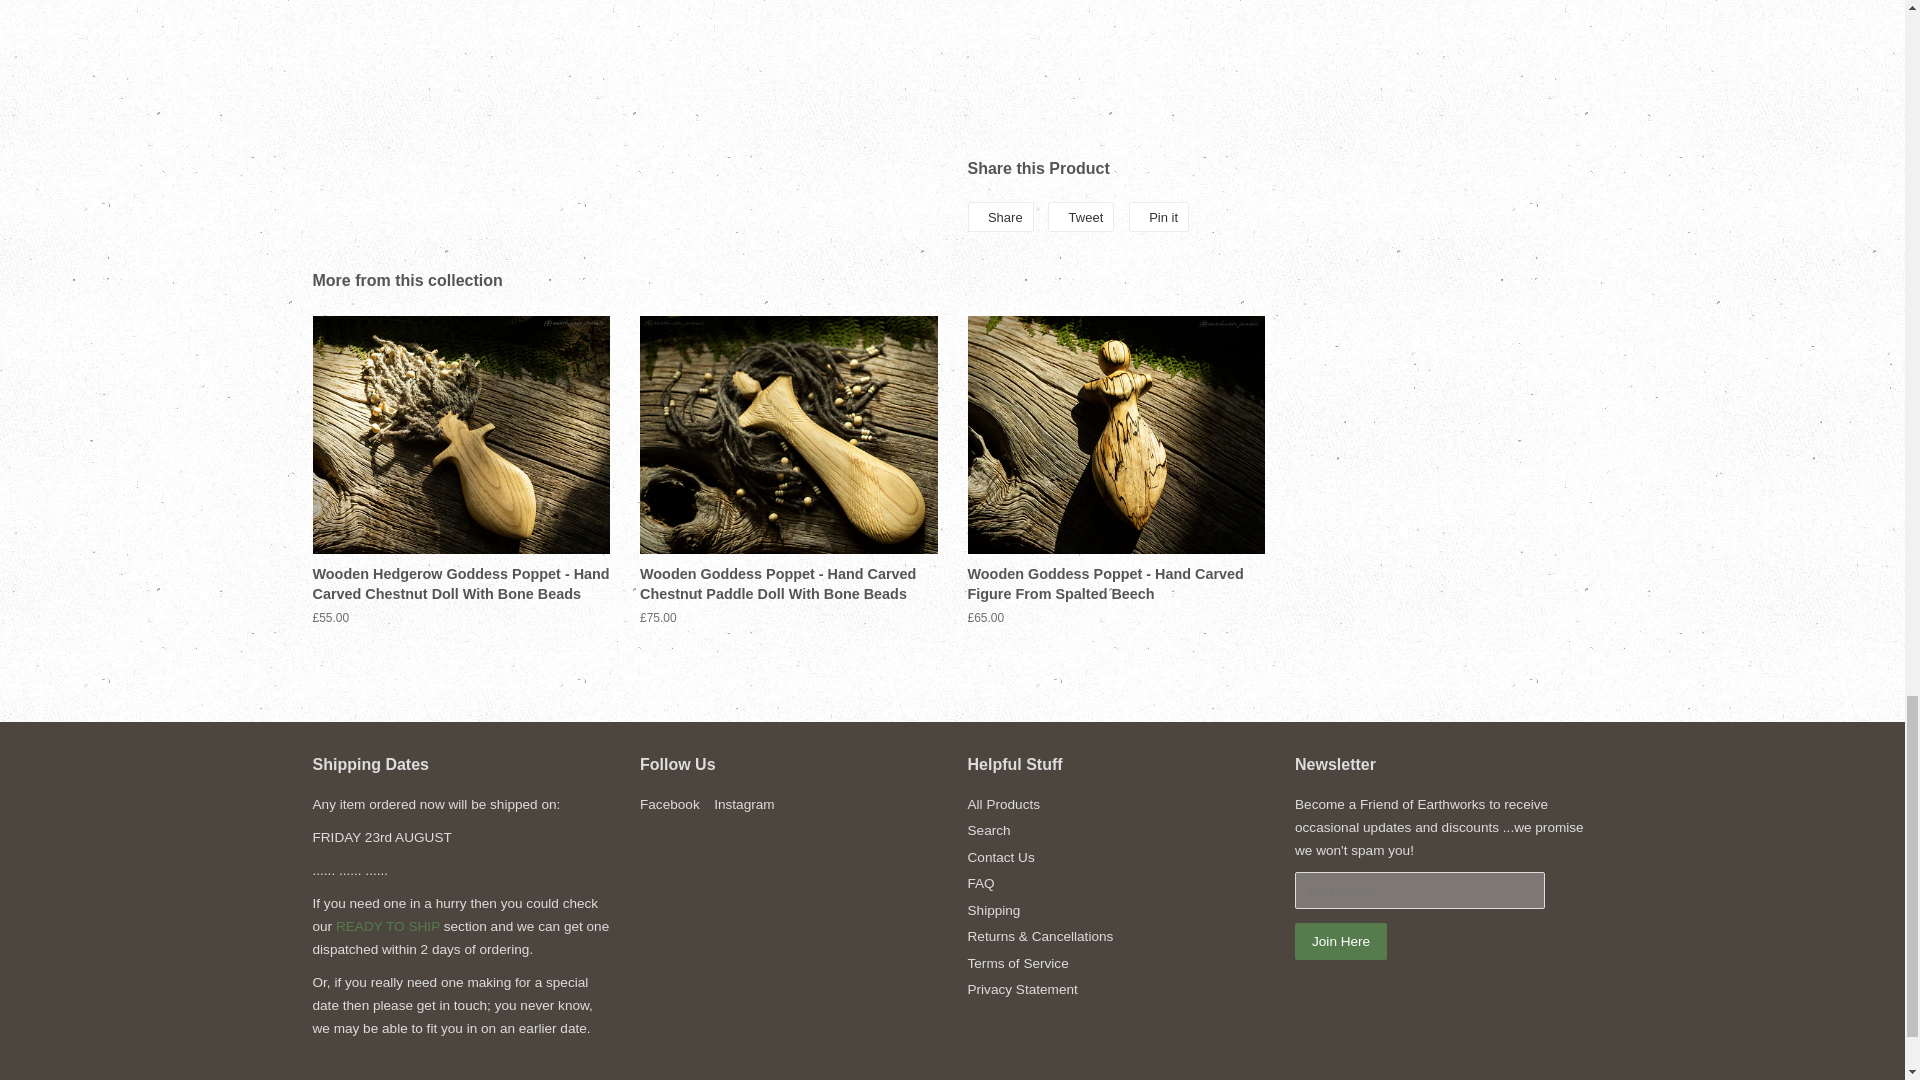  I want to click on Tweet on Twitter, so click(1080, 216).